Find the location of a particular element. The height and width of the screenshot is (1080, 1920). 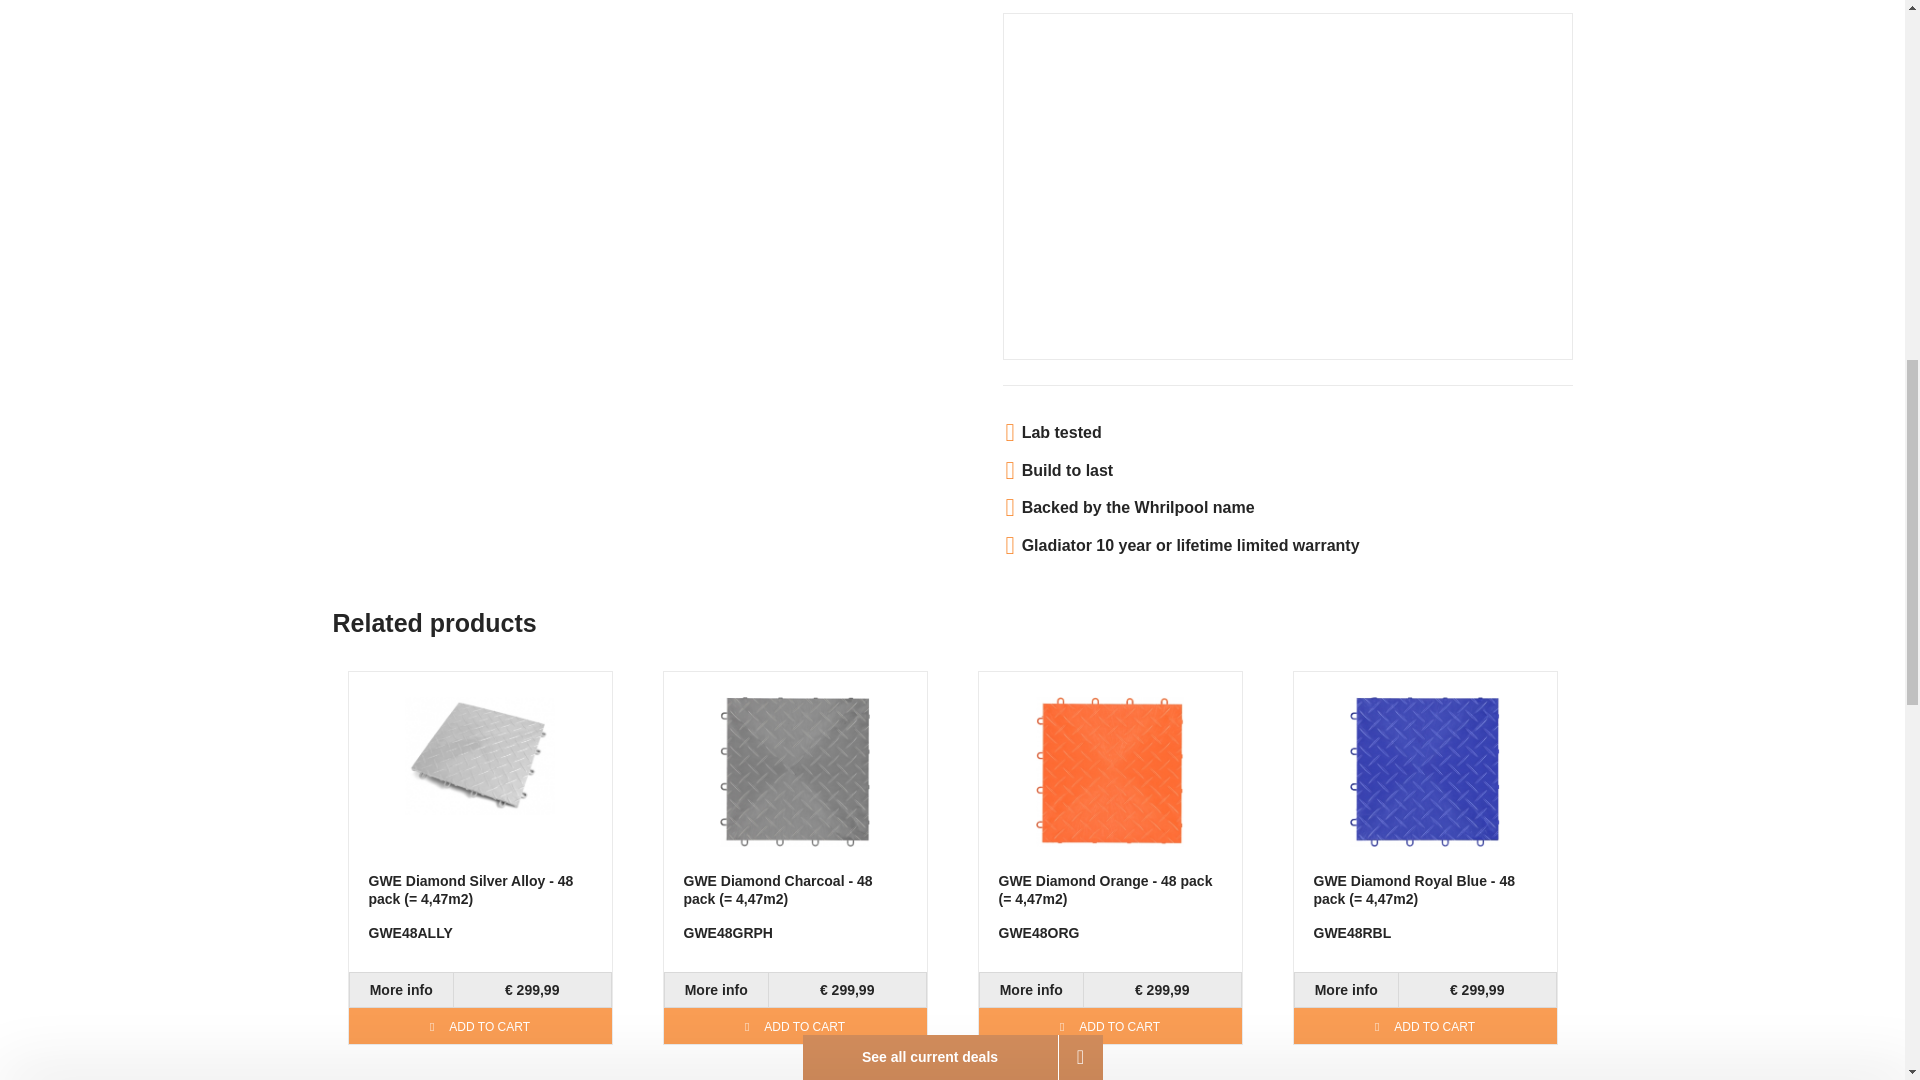

GWE48ALLY is located at coordinates (401, 990).